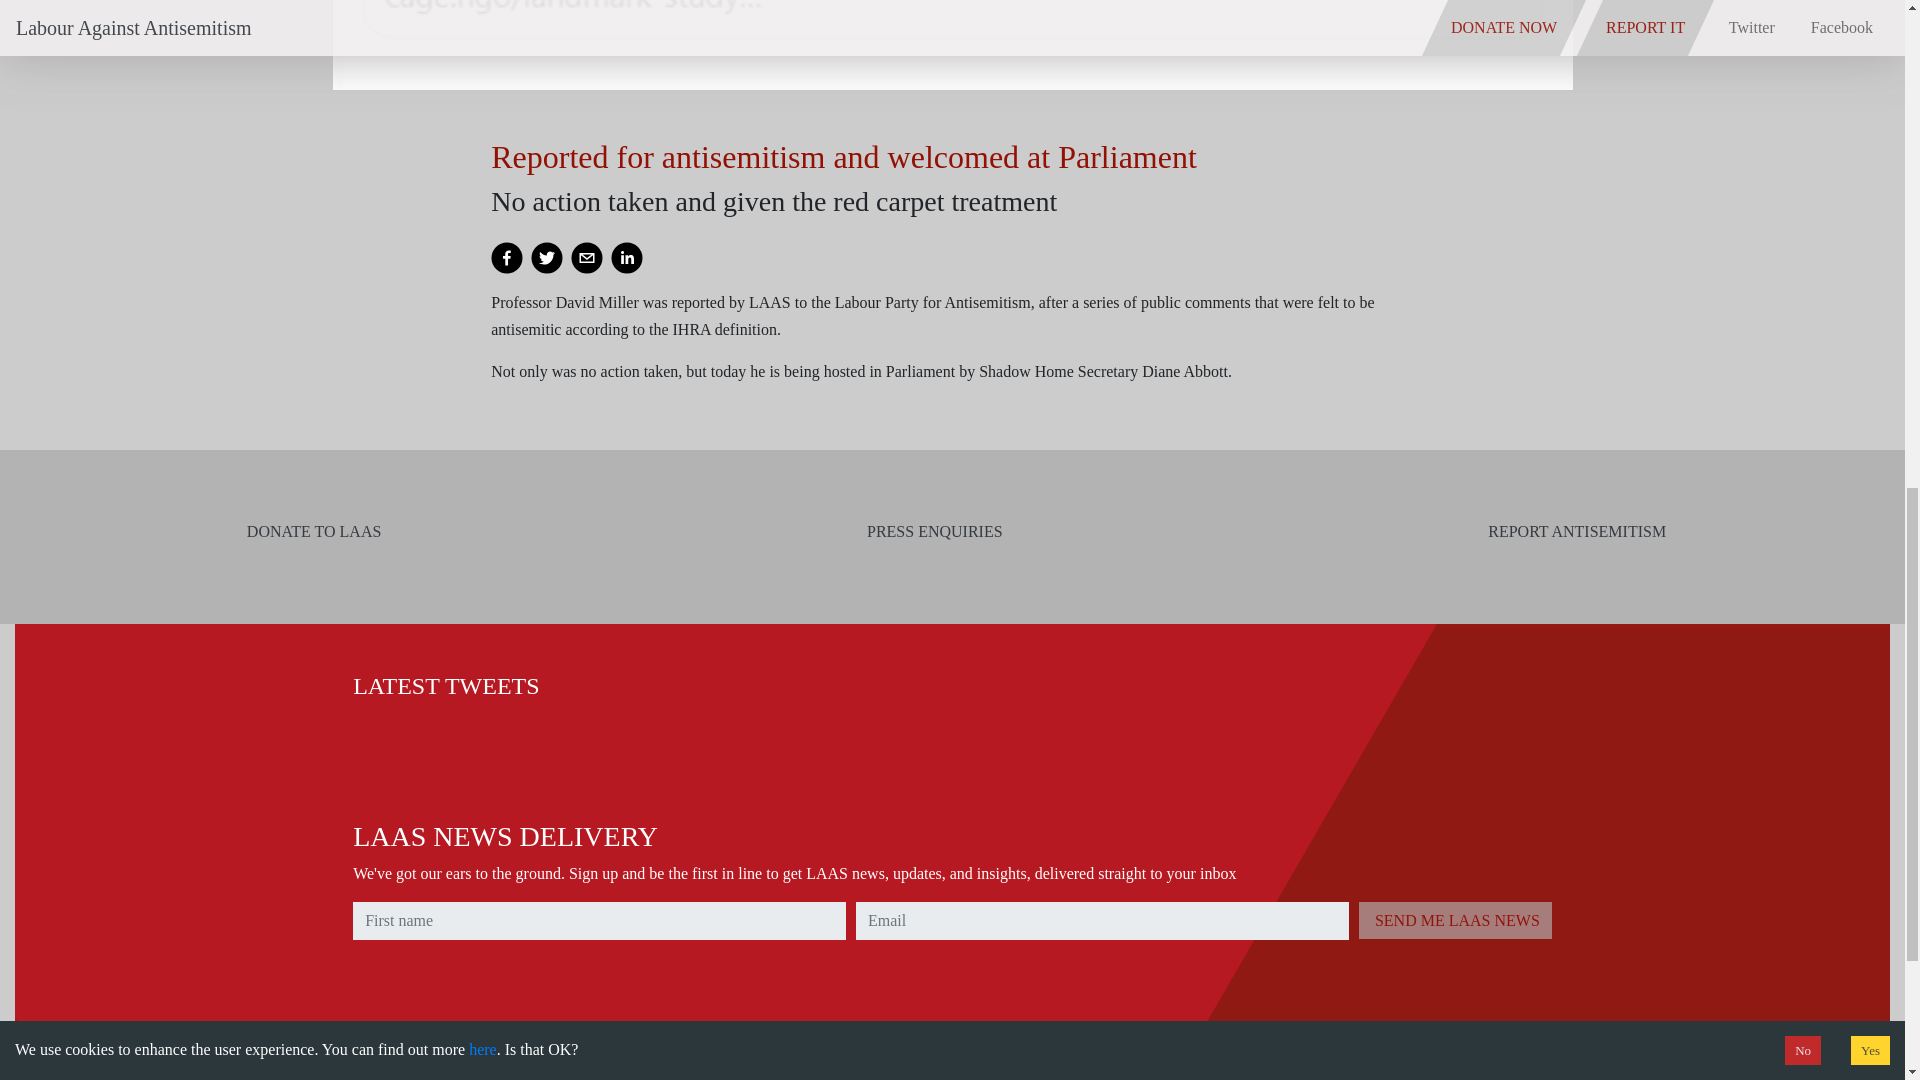 The image size is (1920, 1080). Describe the element at coordinates (930, 532) in the screenshot. I see `PRESS ENQUIRIES` at that location.